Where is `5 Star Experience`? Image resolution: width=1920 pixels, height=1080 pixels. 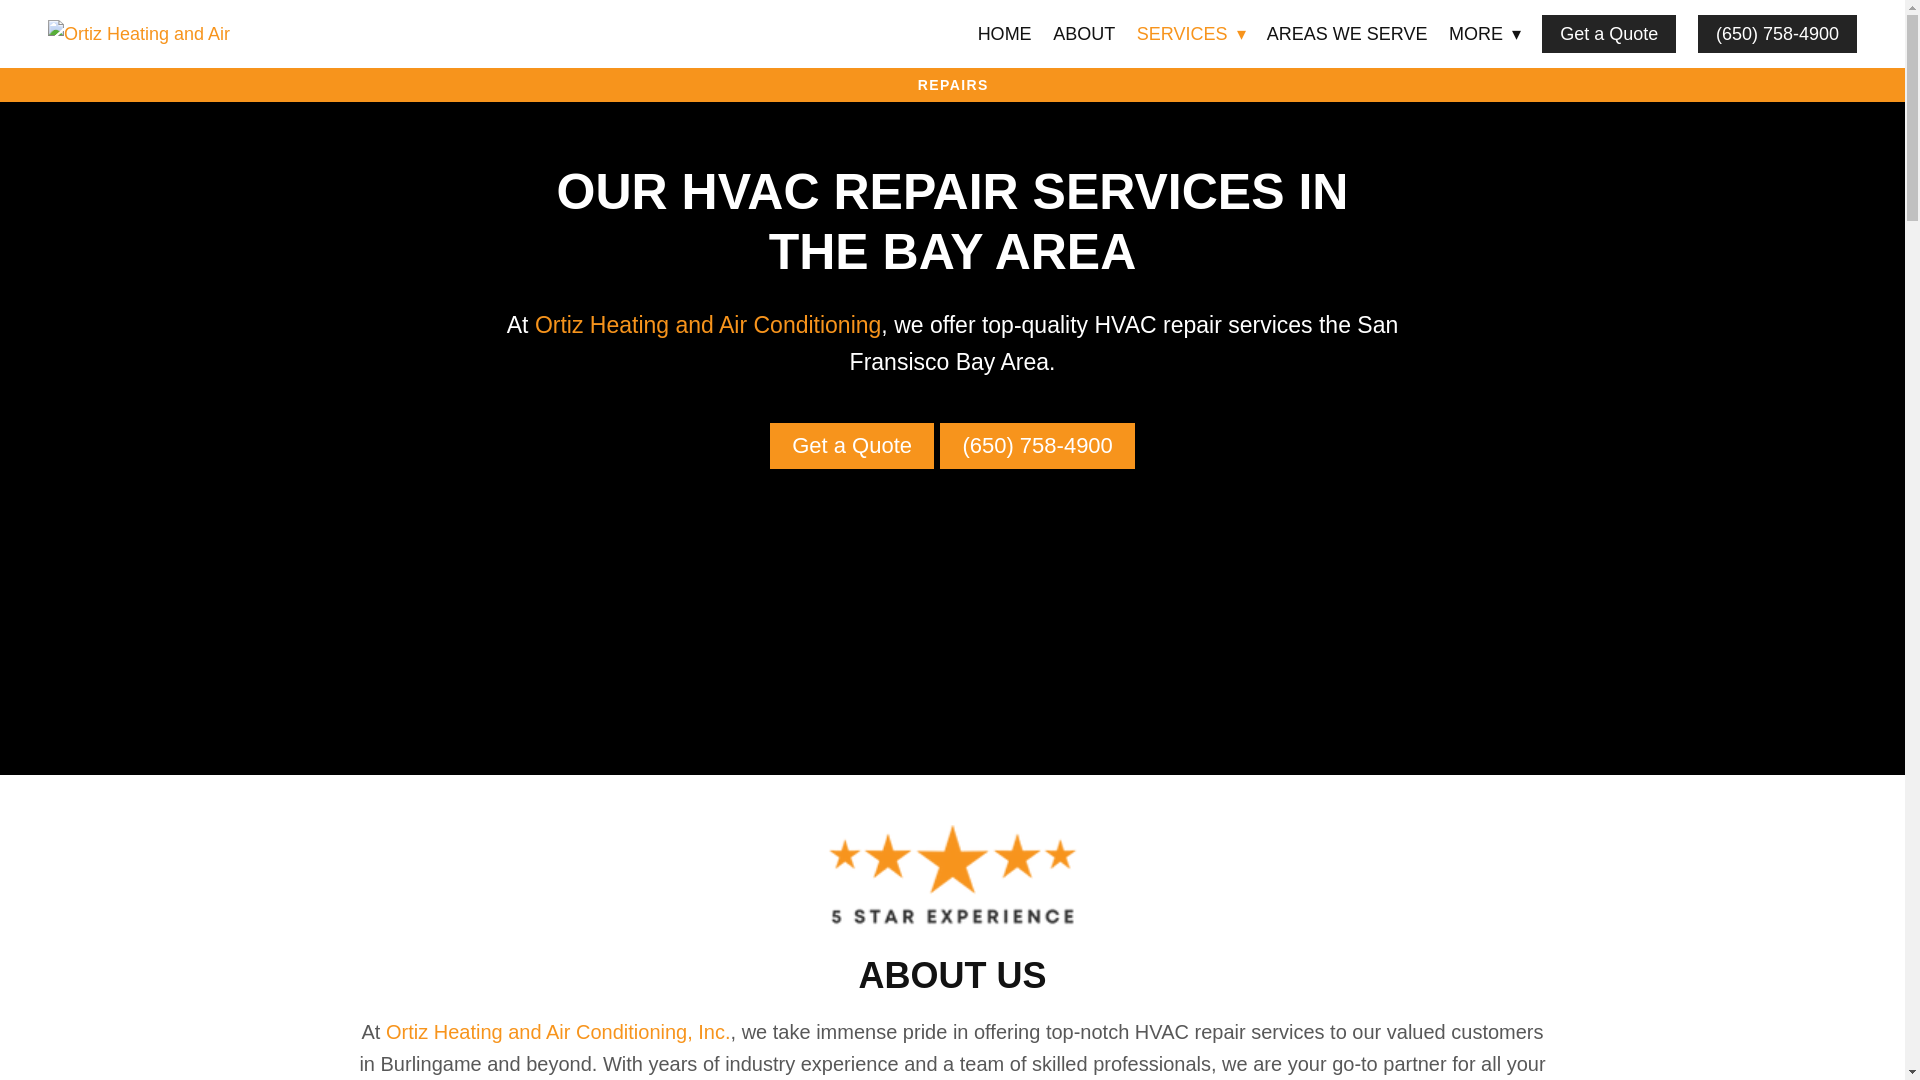 5 Star Experience is located at coordinates (952, 876).